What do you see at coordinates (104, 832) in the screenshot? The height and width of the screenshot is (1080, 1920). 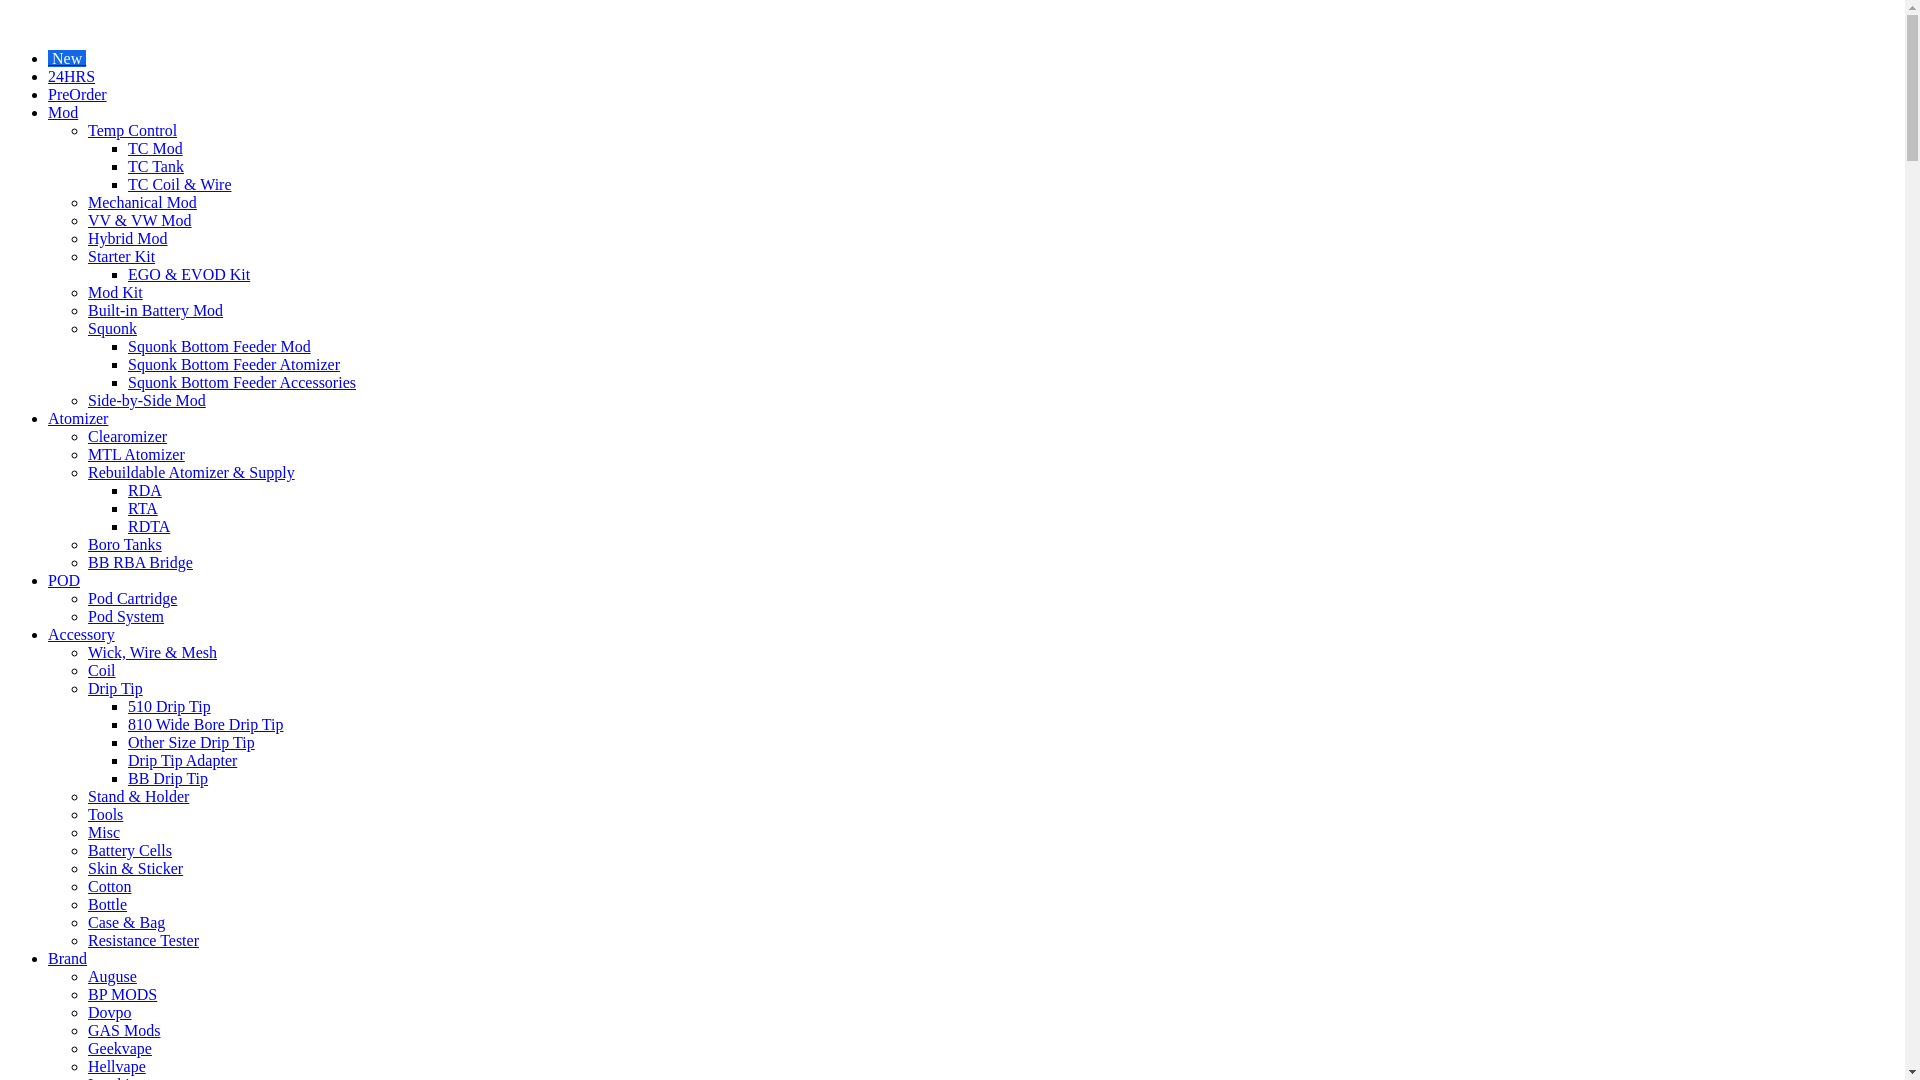 I see `Misc` at bounding box center [104, 832].